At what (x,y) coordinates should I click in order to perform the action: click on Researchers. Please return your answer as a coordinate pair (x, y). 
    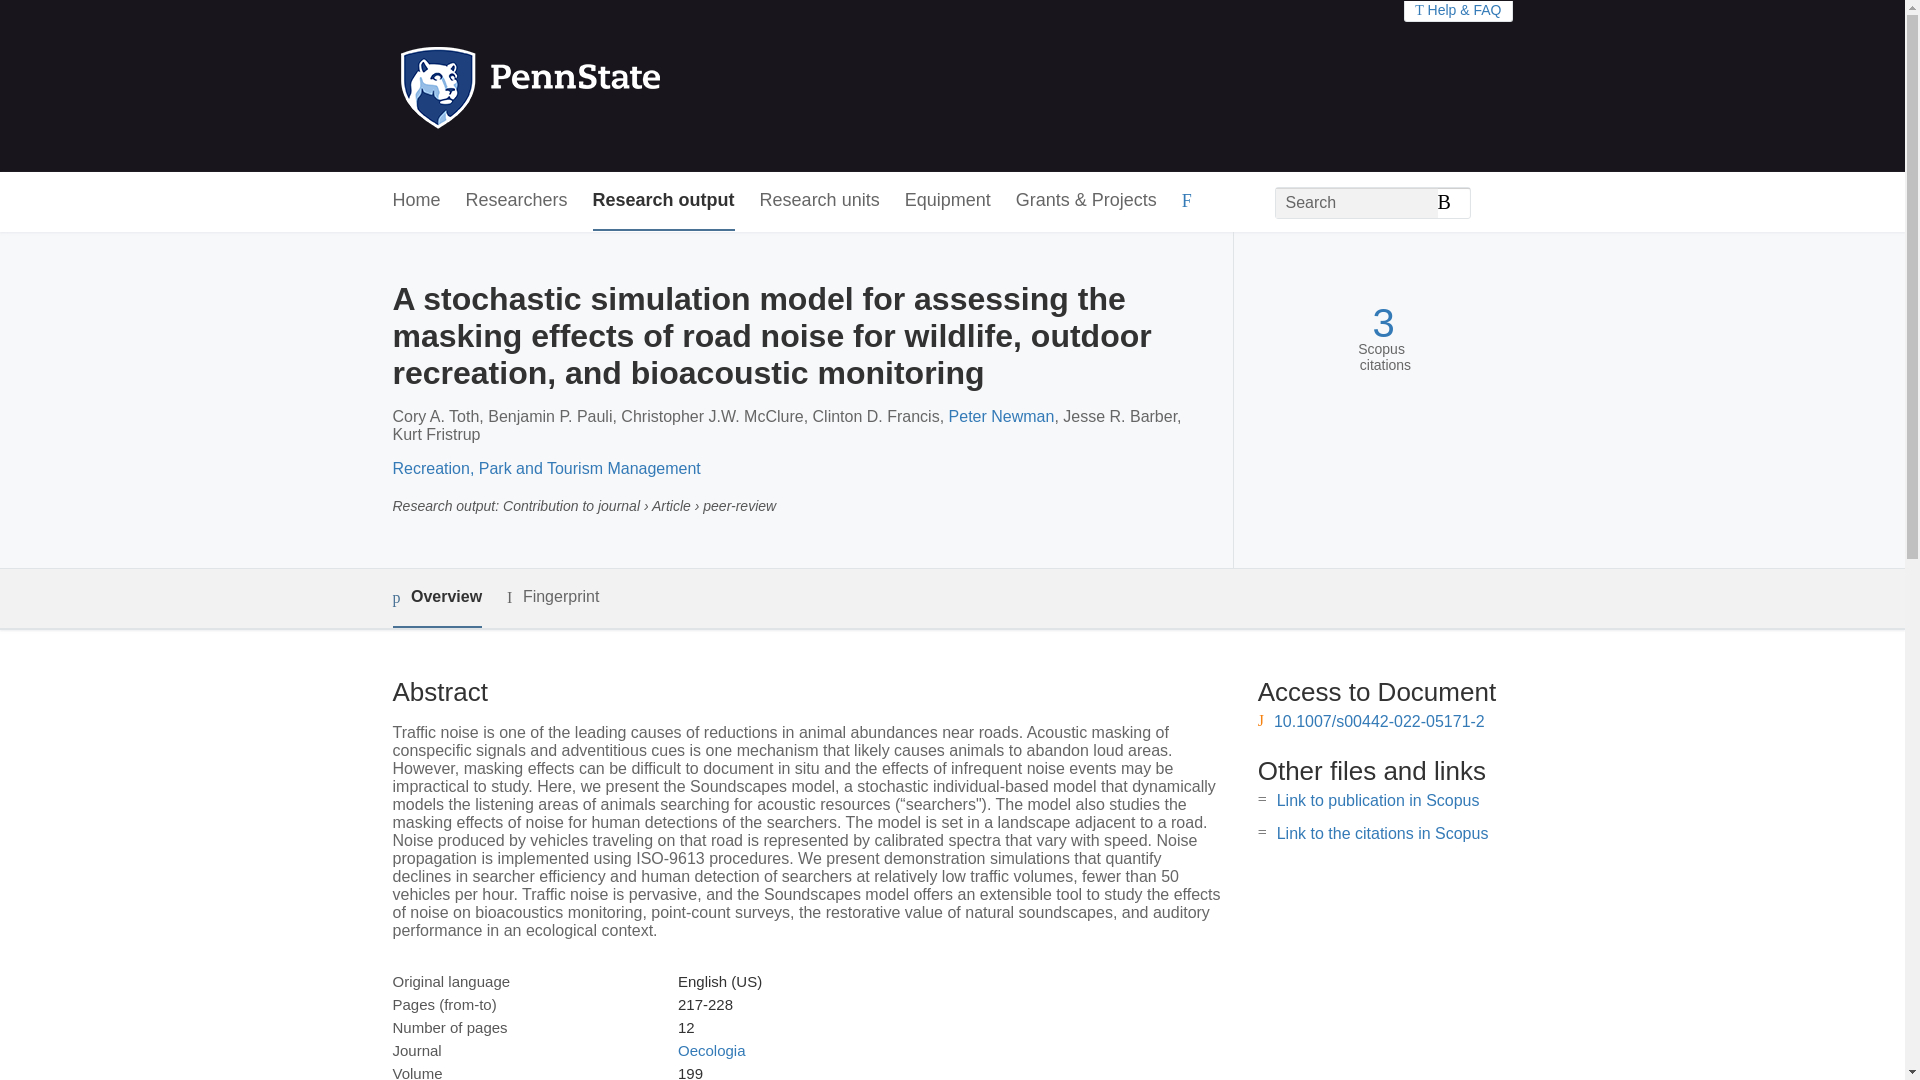
    Looking at the image, I should click on (517, 201).